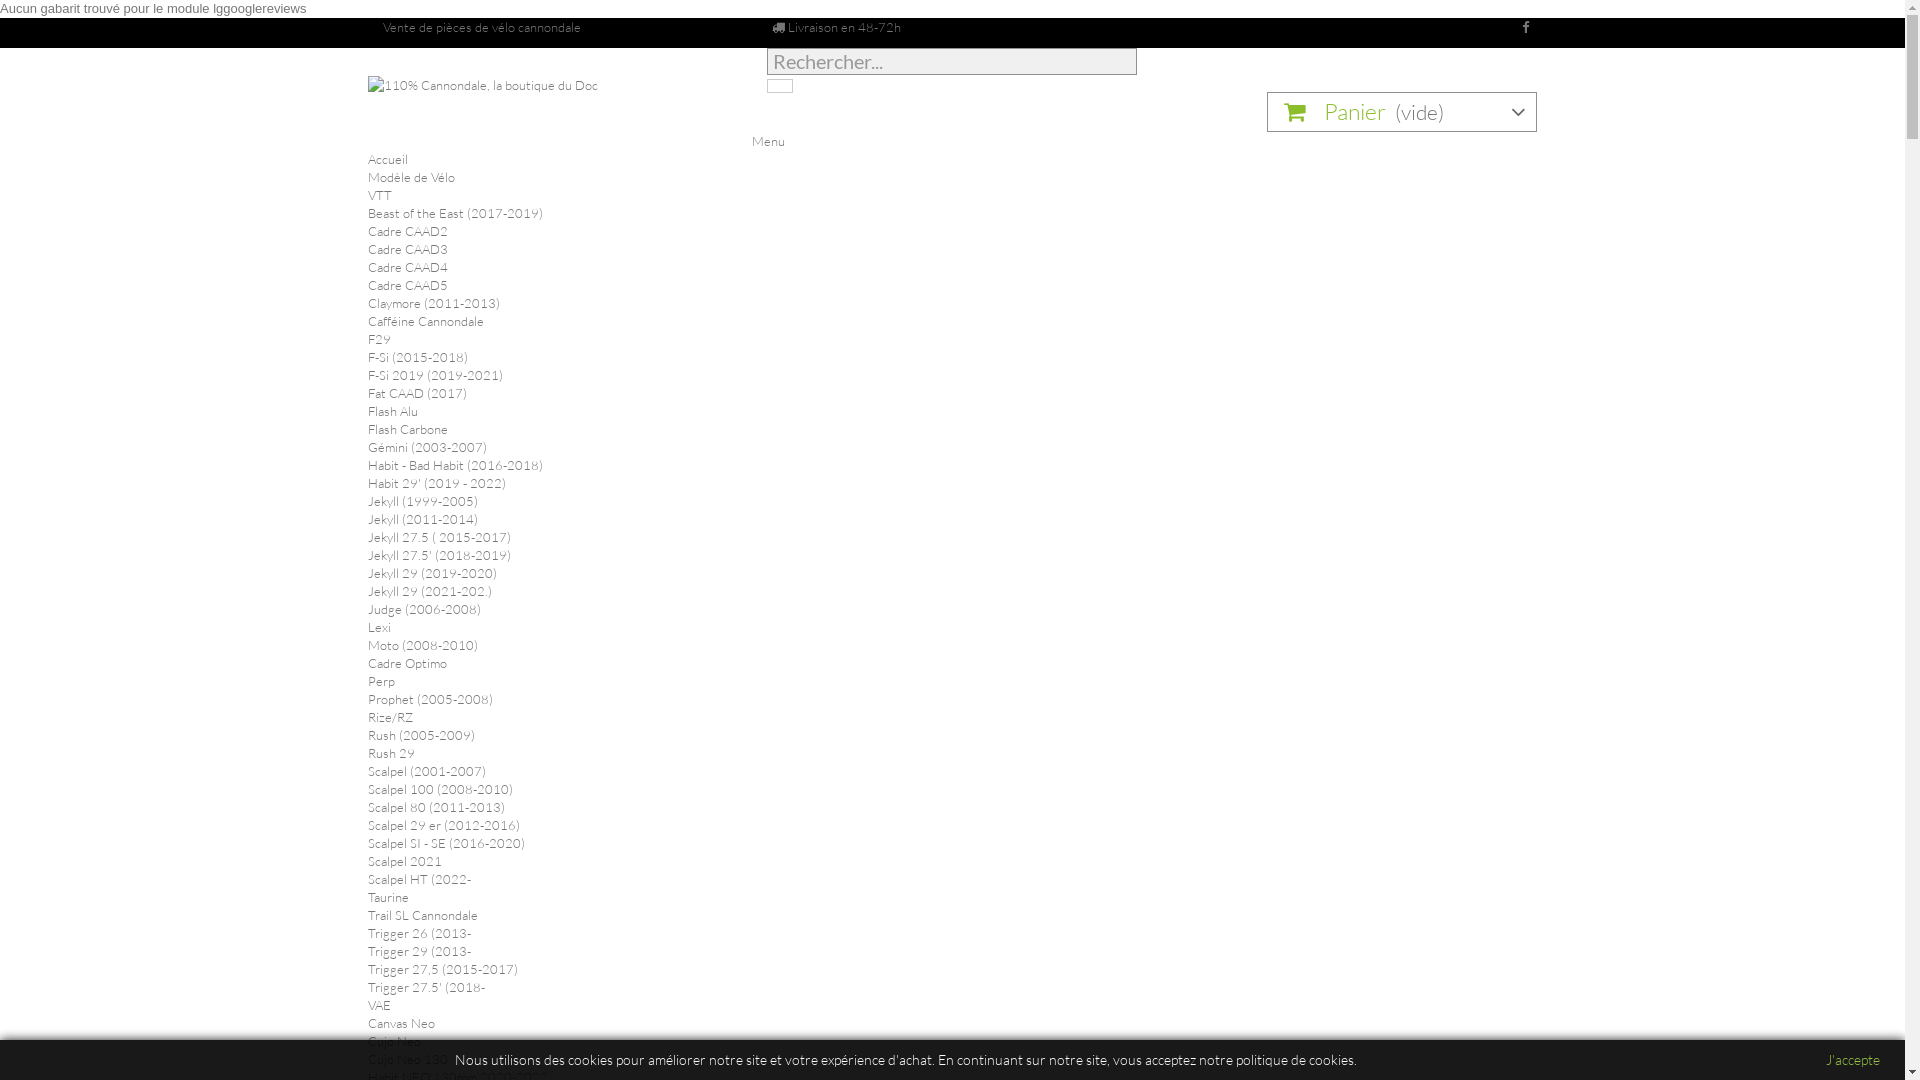  I want to click on Jekyll (2011-2014), so click(423, 519).